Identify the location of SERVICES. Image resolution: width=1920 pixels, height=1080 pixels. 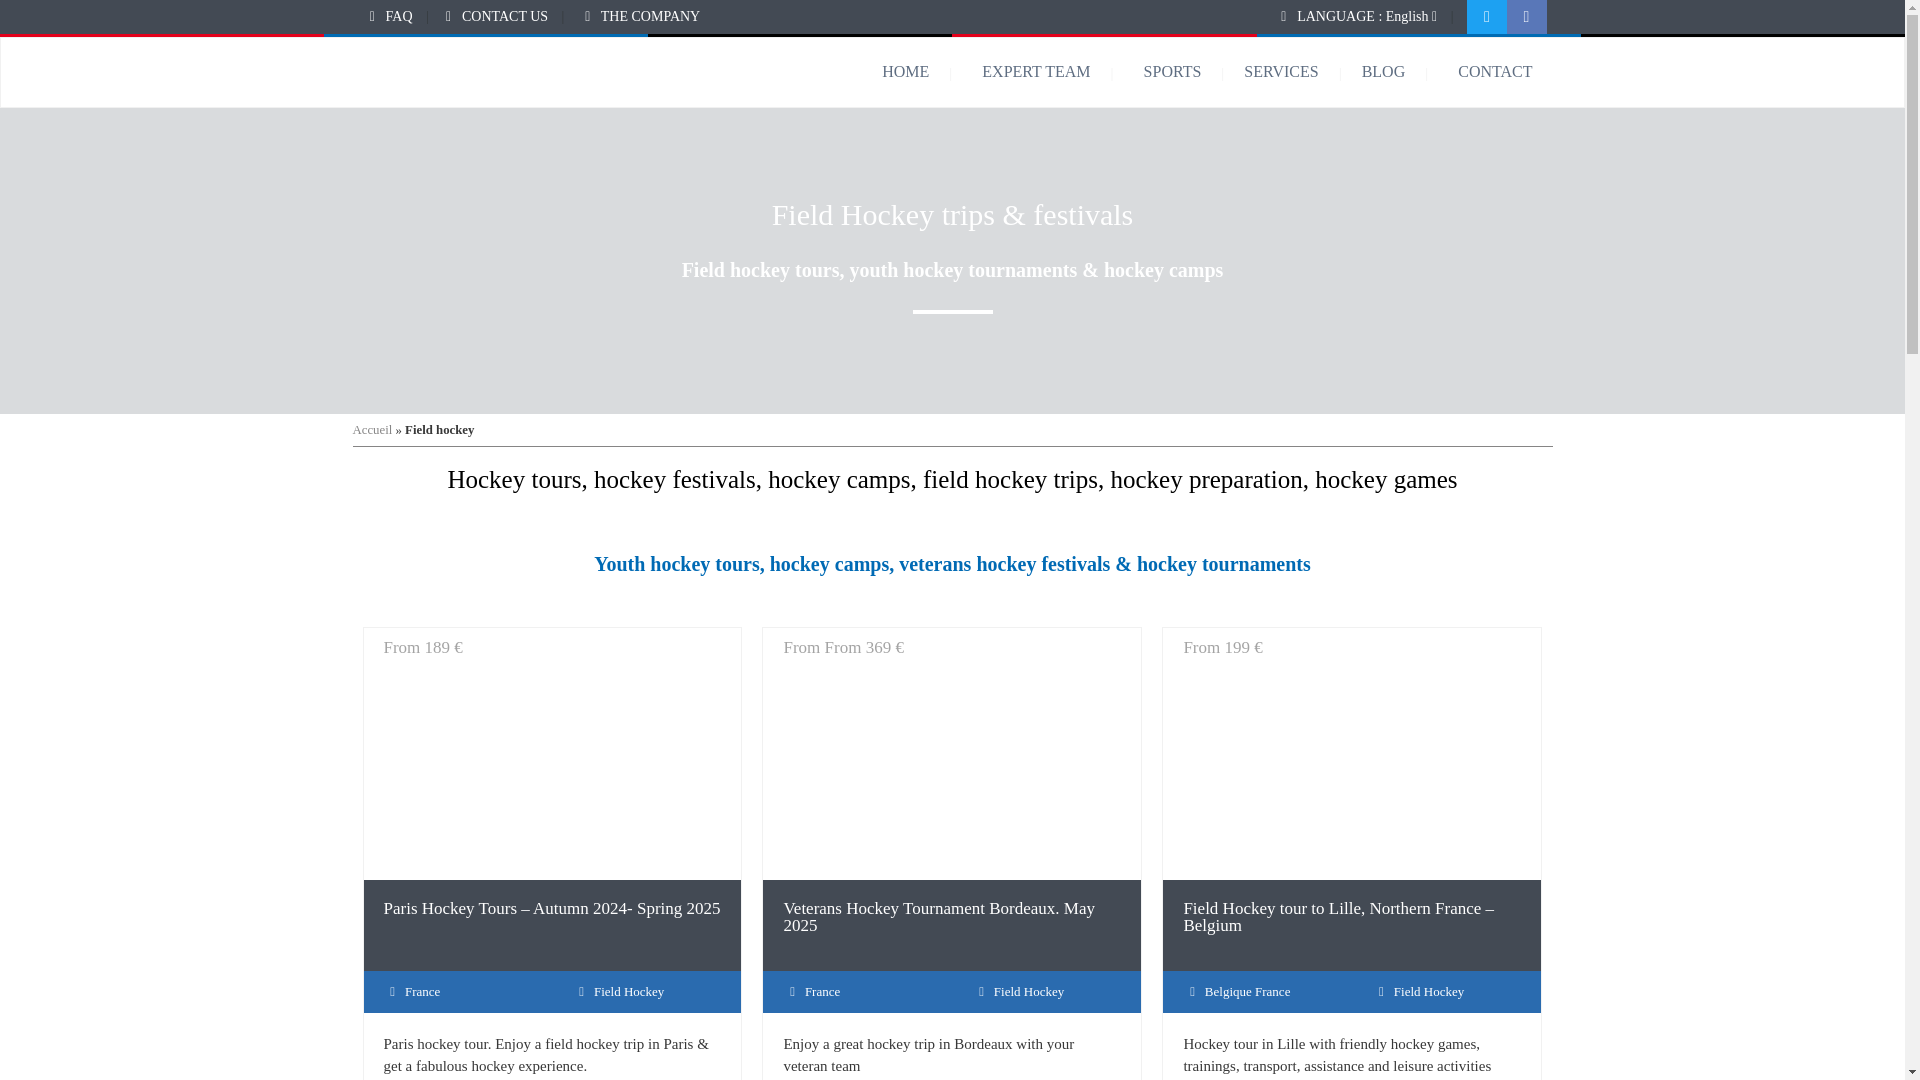
(1302, 72).